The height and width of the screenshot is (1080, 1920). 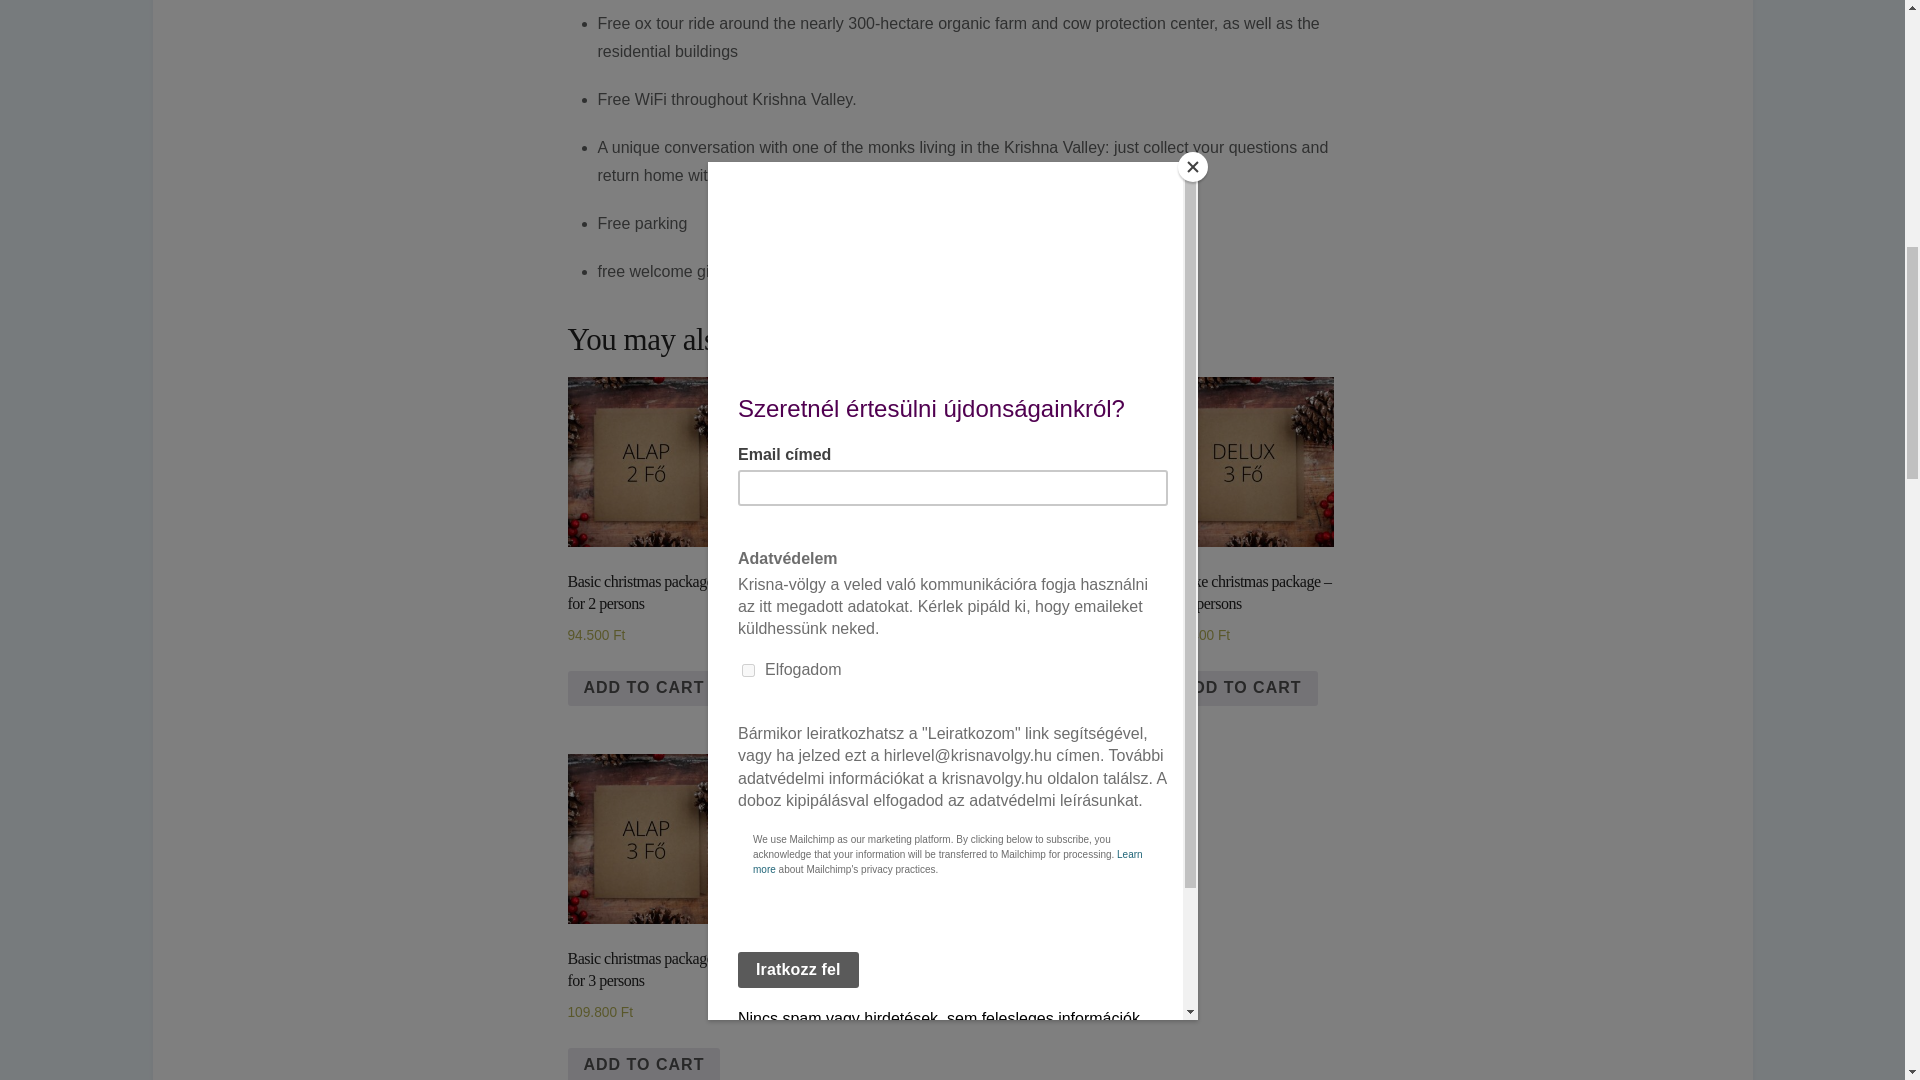 What do you see at coordinates (1241, 688) in the screenshot?
I see `ADD TO CART` at bounding box center [1241, 688].